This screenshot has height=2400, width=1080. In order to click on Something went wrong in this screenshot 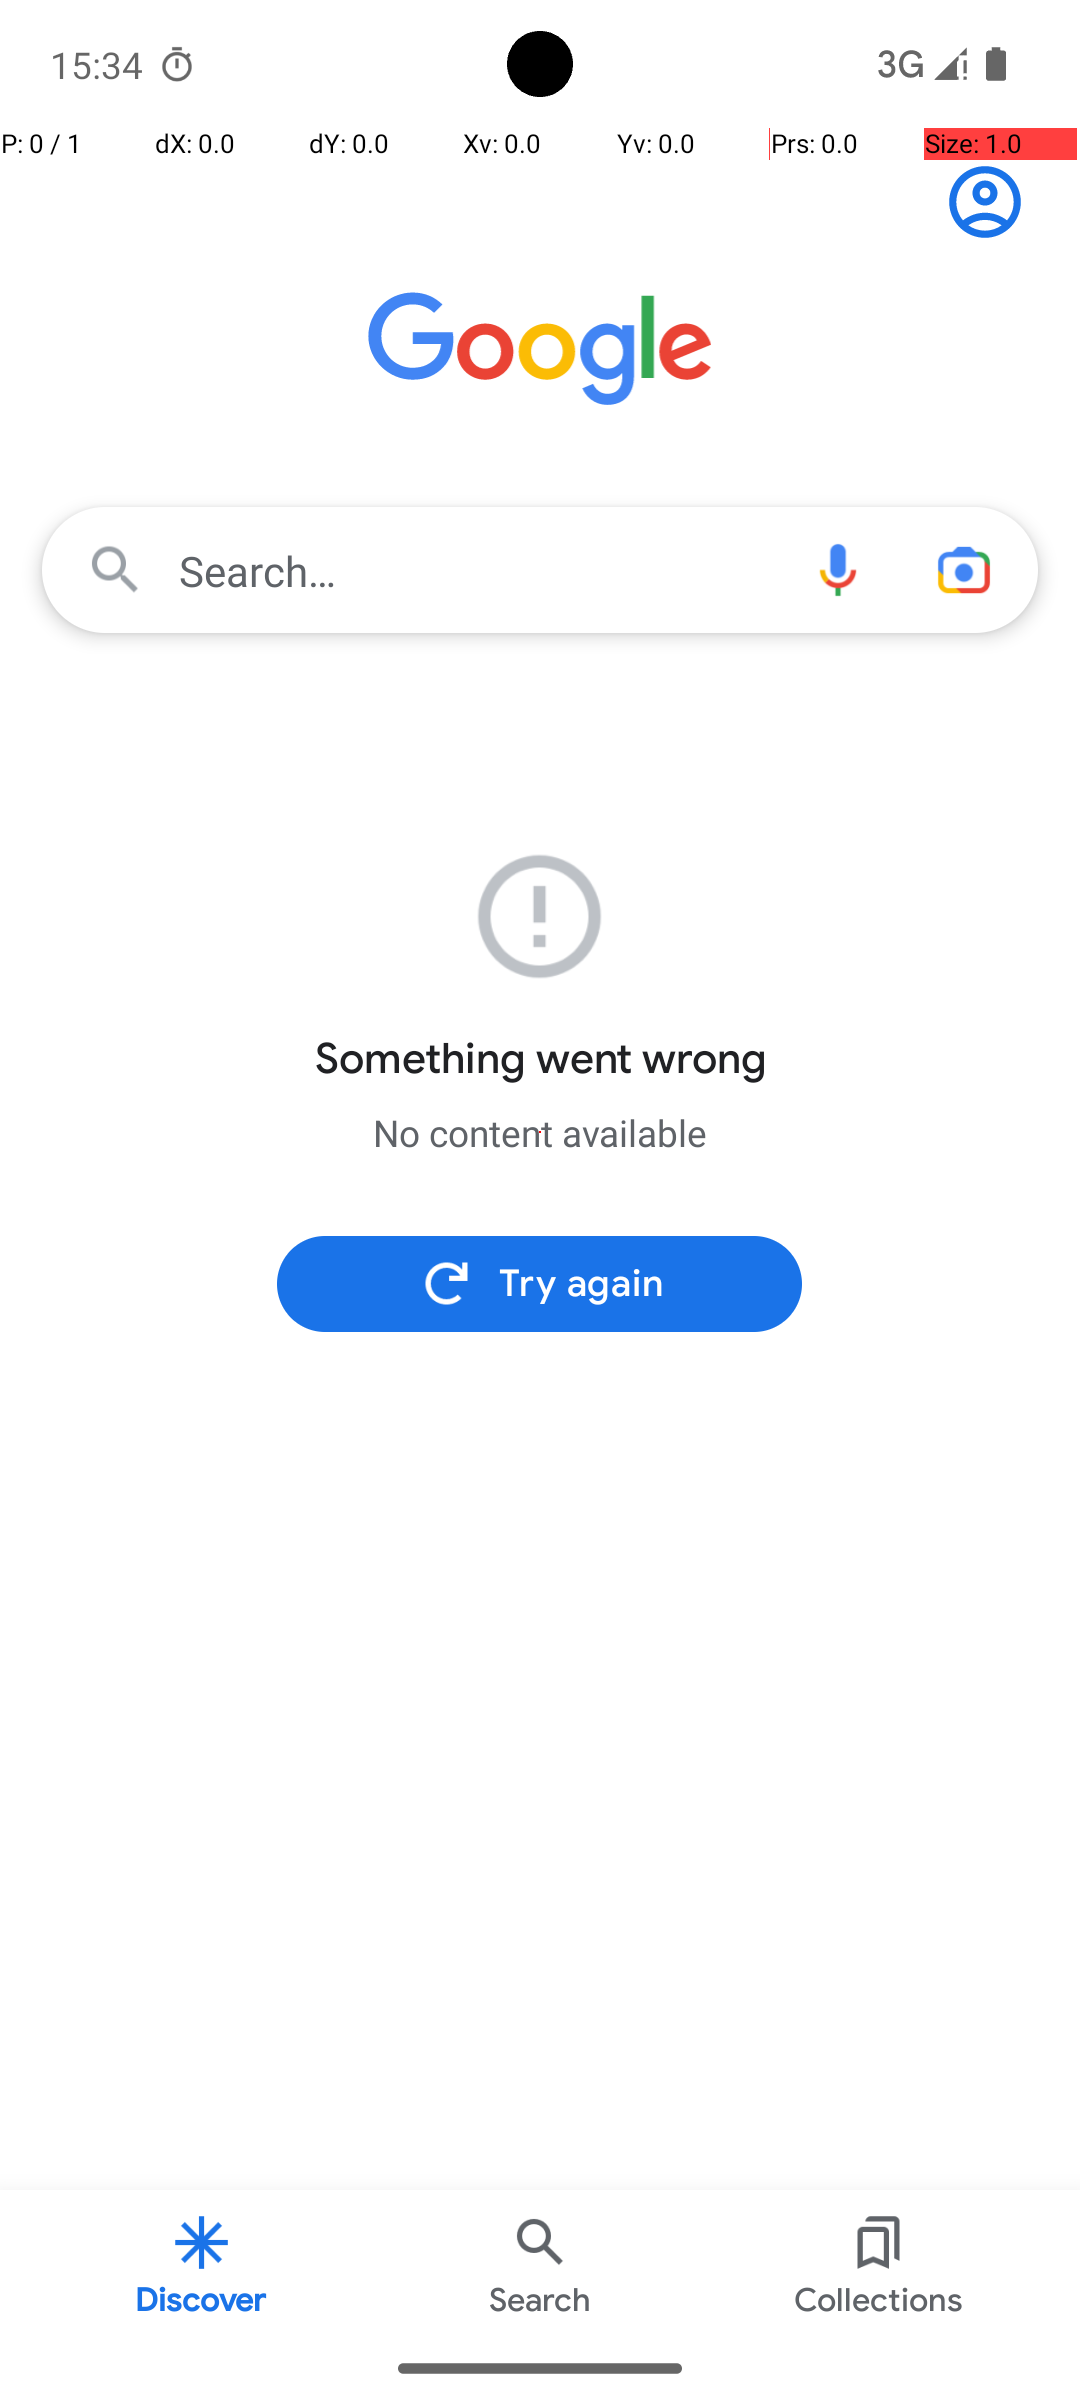, I will do `click(540, 1059)`.